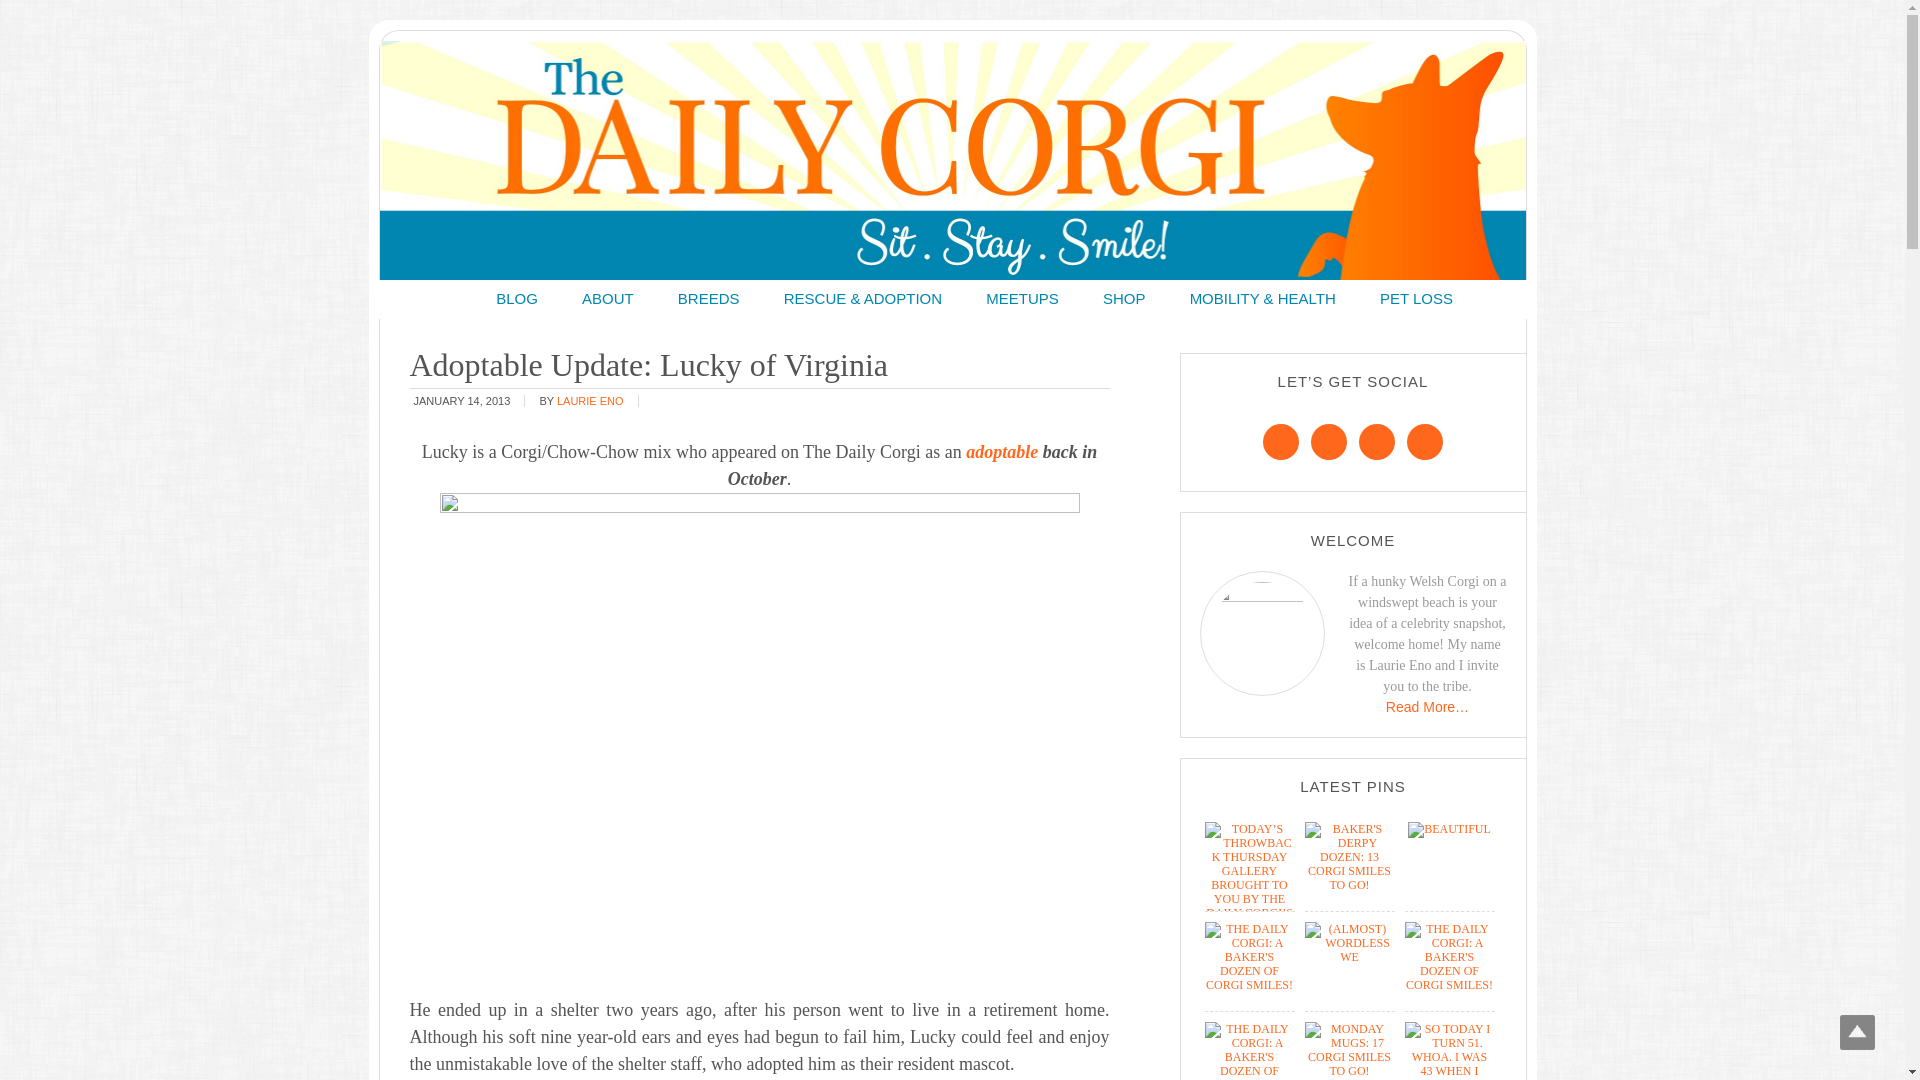 The image size is (1920, 1080). What do you see at coordinates (590, 400) in the screenshot?
I see `LAURIE ENO` at bounding box center [590, 400].